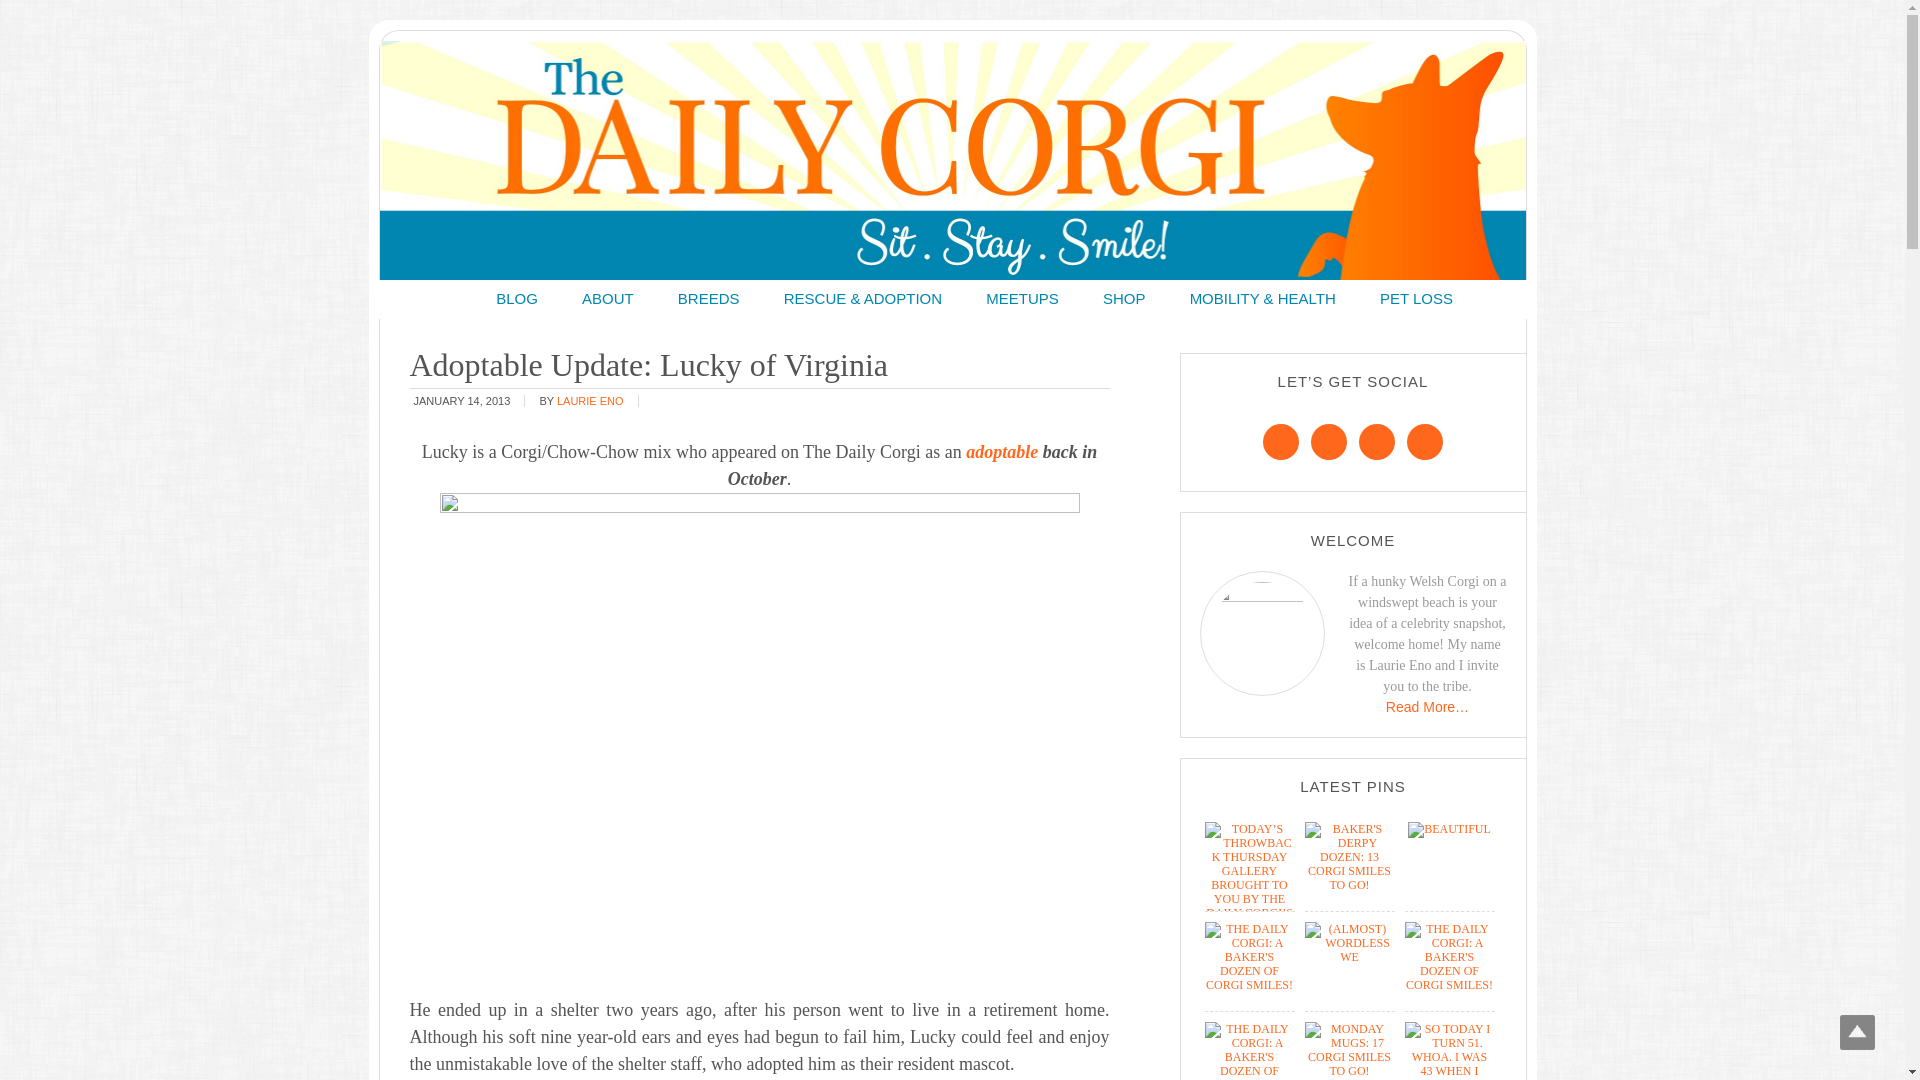 The image size is (1920, 1080). What do you see at coordinates (590, 400) in the screenshot?
I see `LAURIE ENO` at bounding box center [590, 400].